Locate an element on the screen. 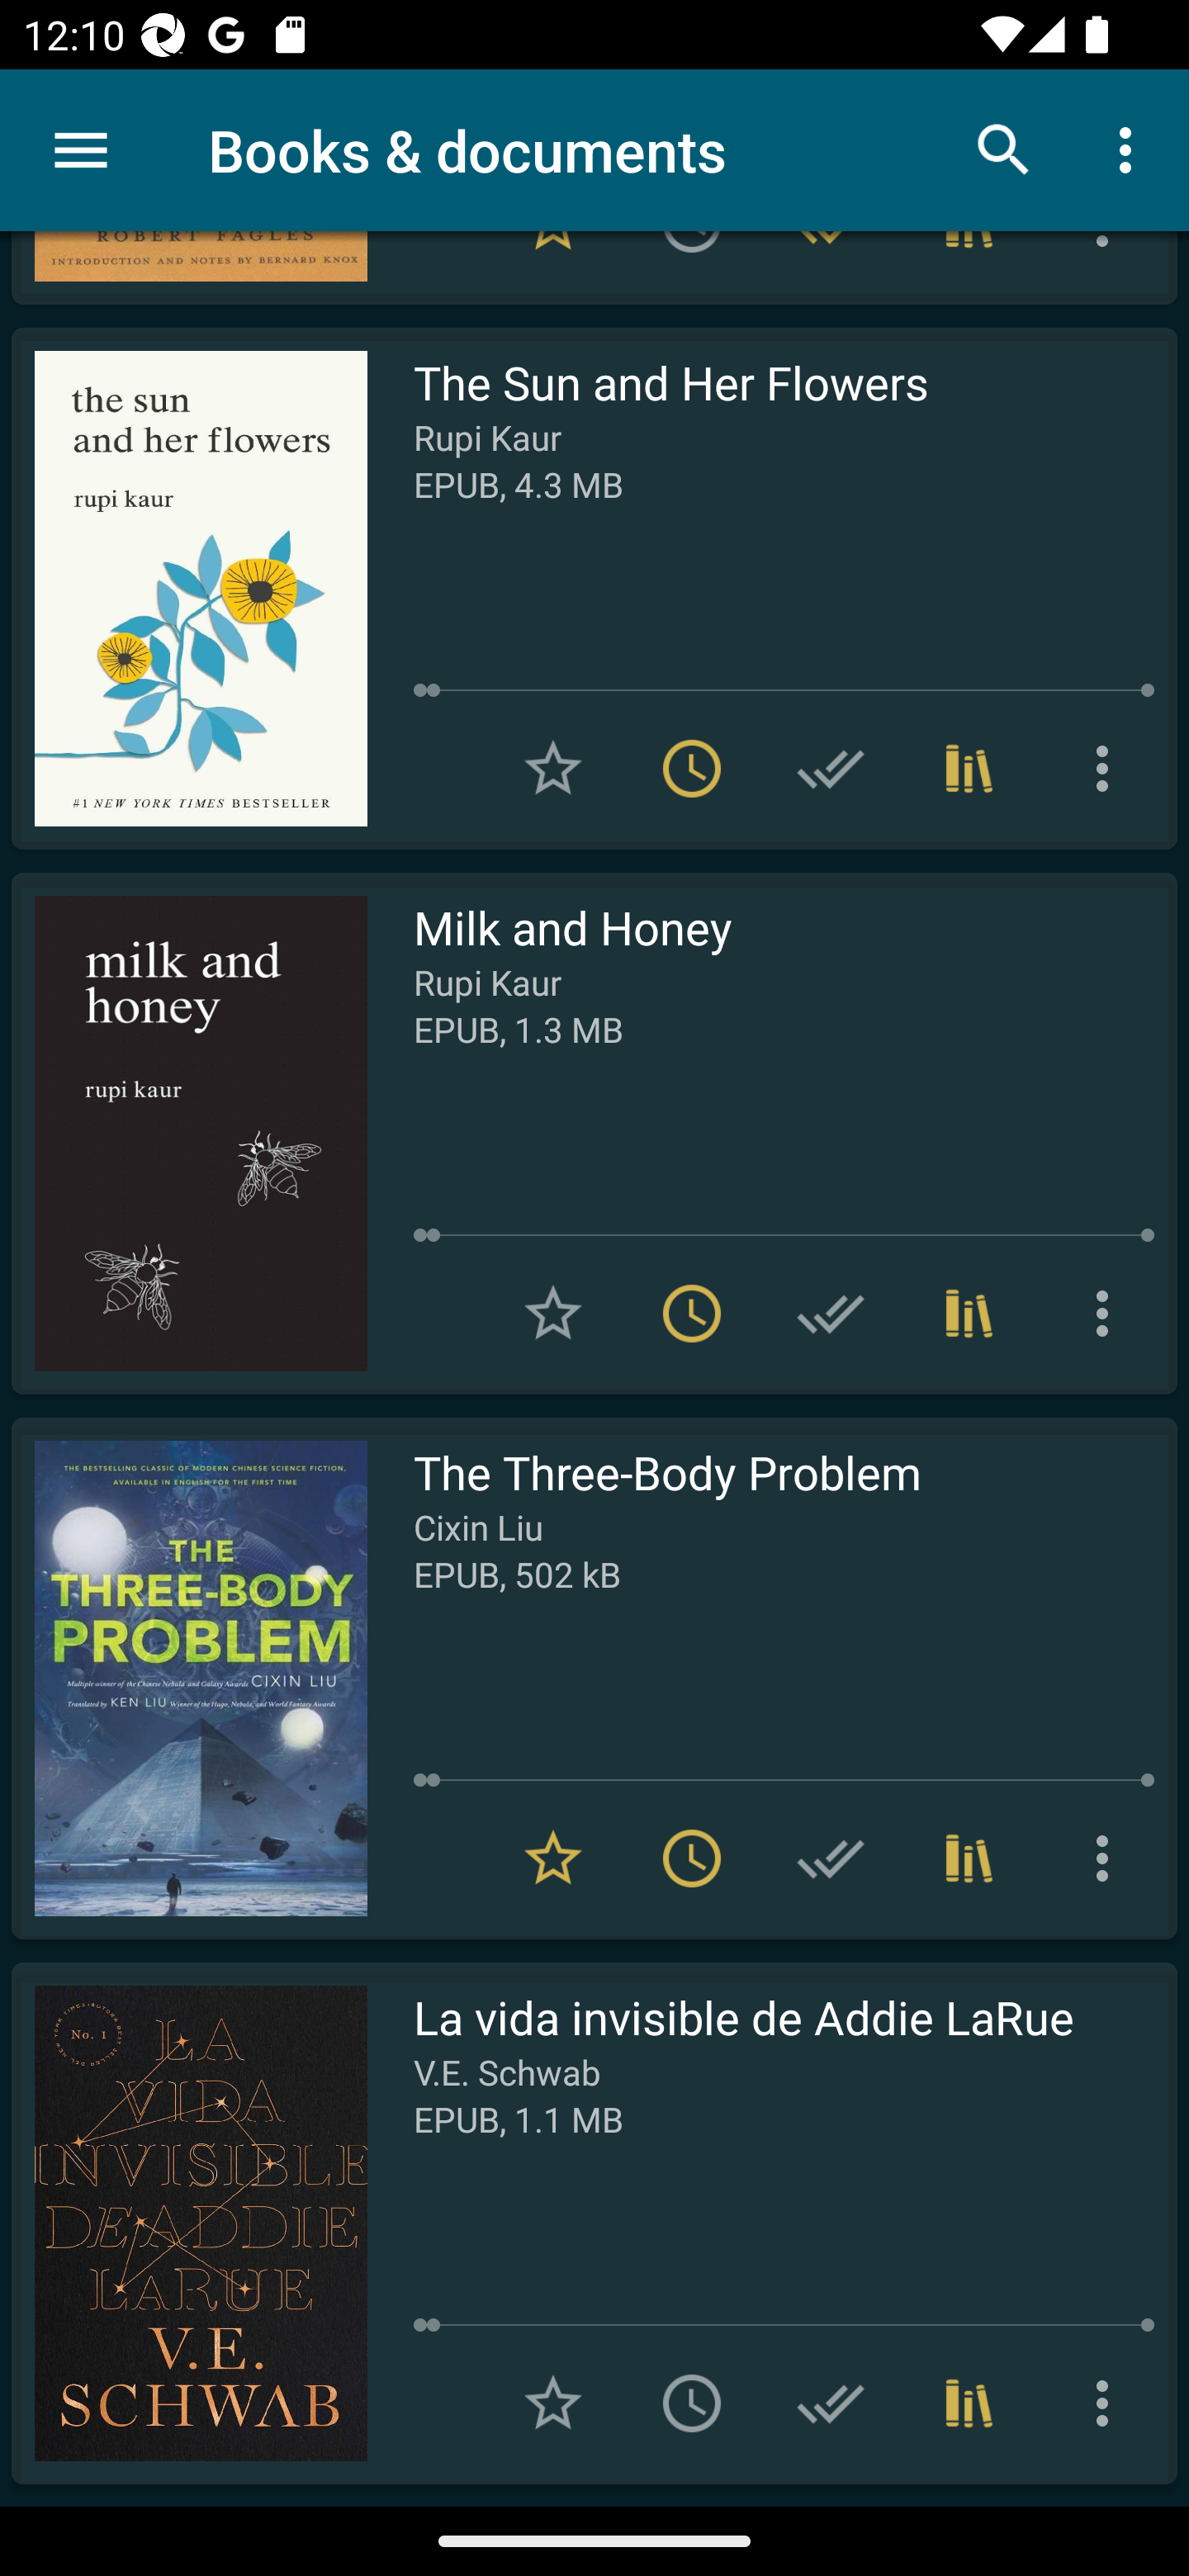  Add to Have read is located at coordinates (831, 2403).